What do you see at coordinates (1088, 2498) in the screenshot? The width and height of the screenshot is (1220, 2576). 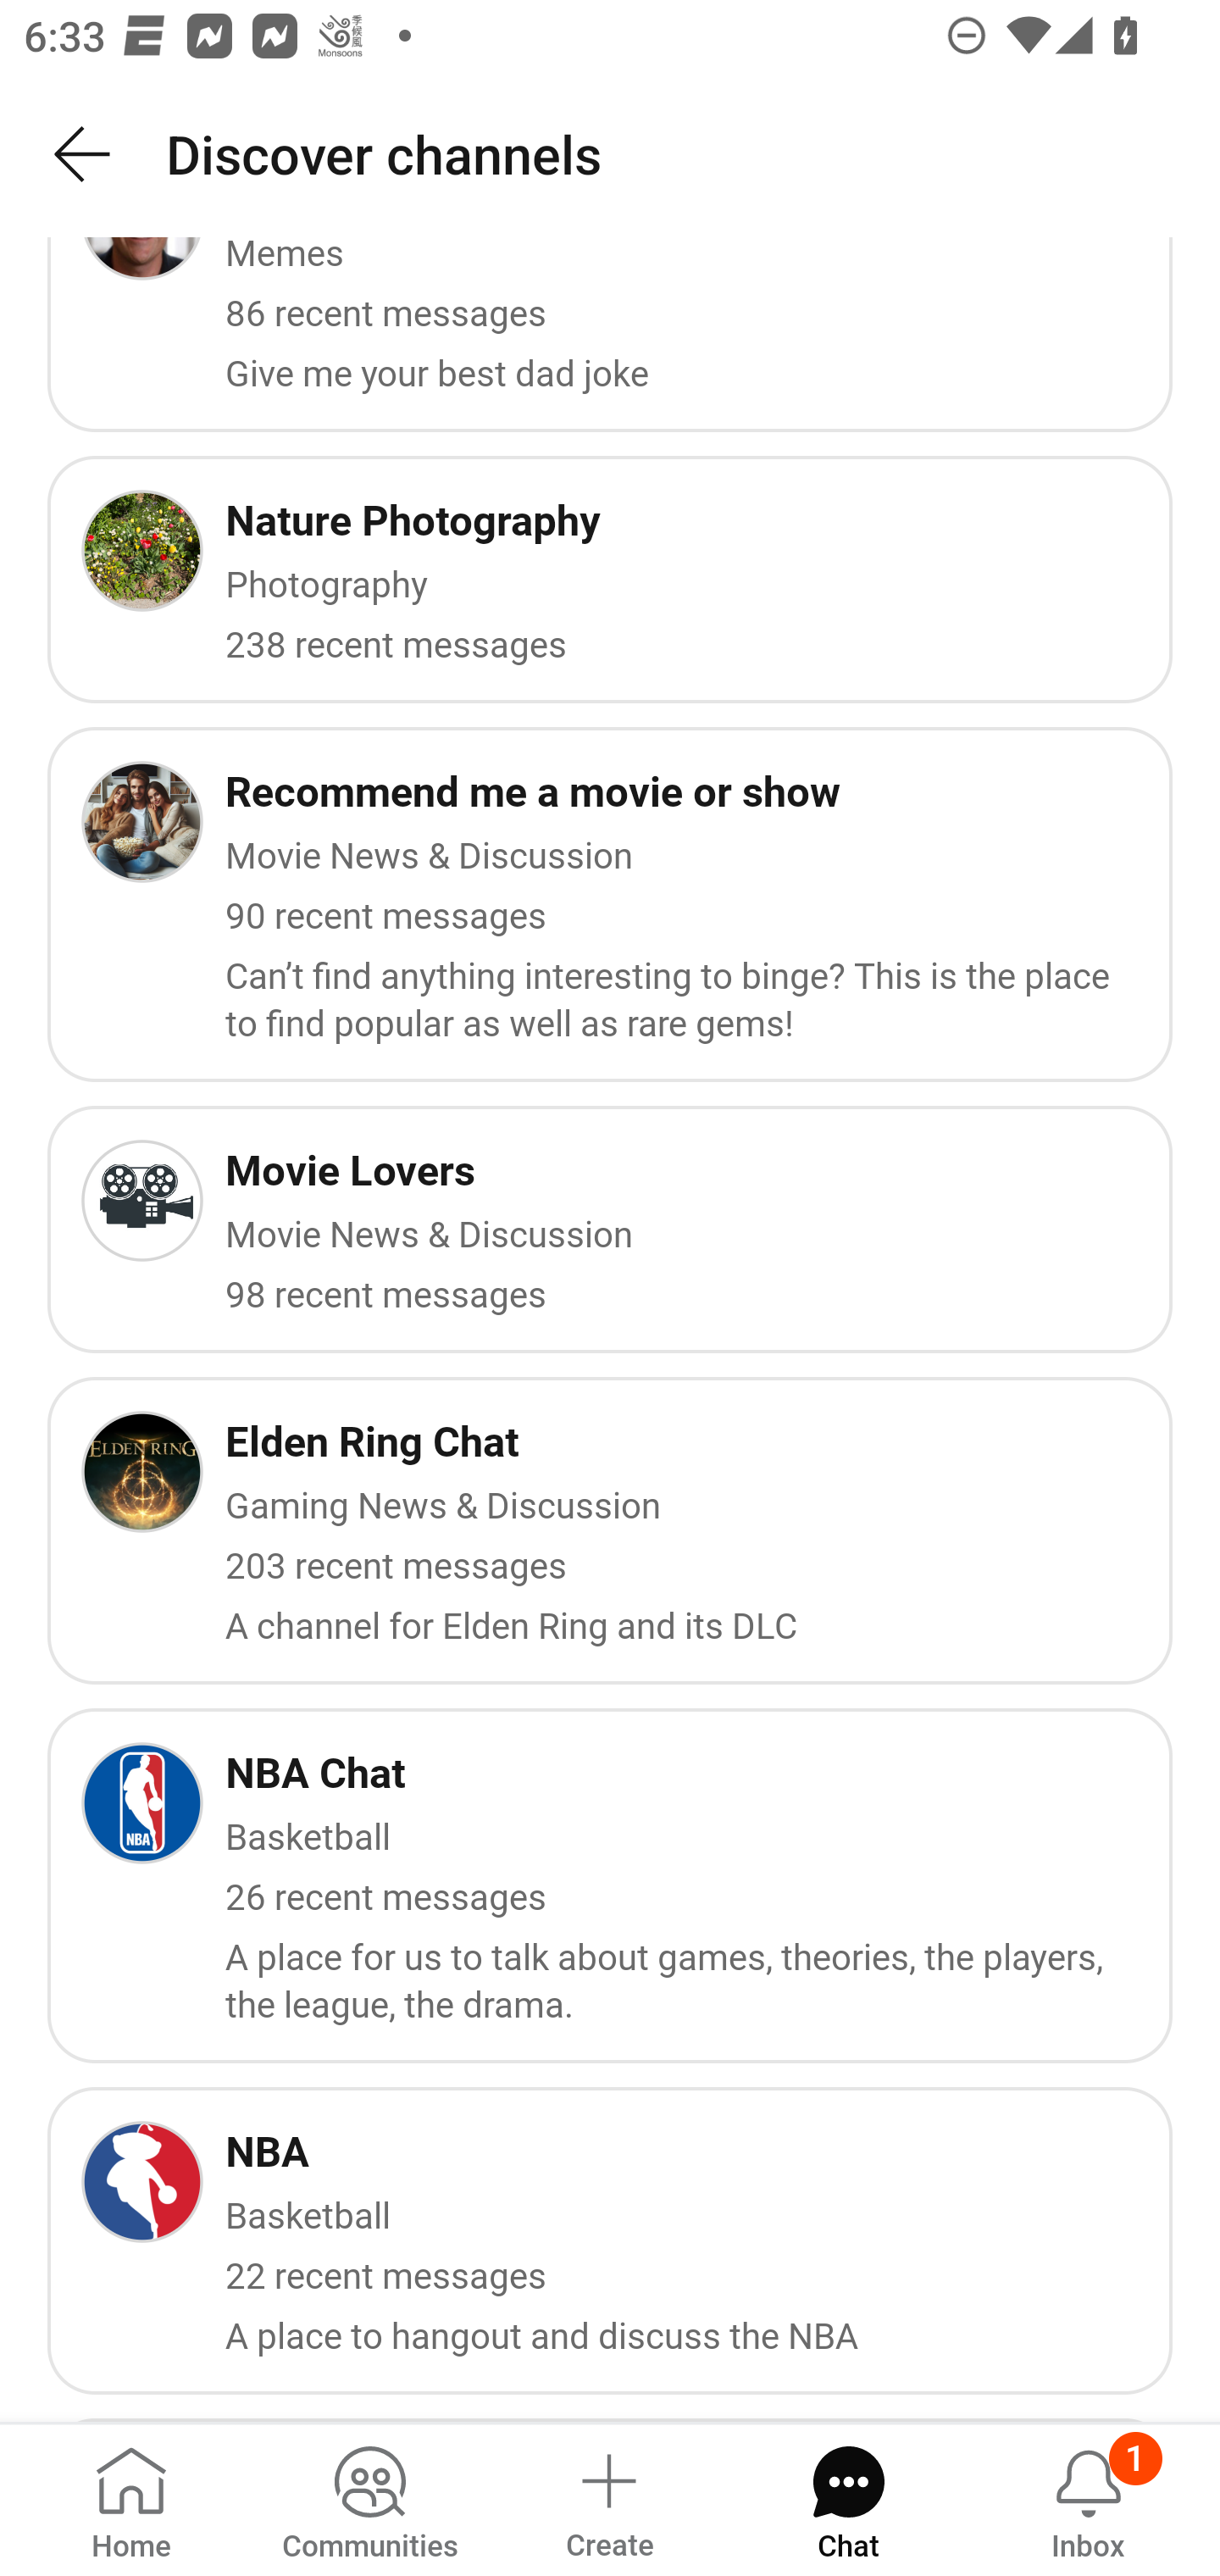 I see `Inbox, has 1 notification 1 Inbox` at bounding box center [1088, 2498].